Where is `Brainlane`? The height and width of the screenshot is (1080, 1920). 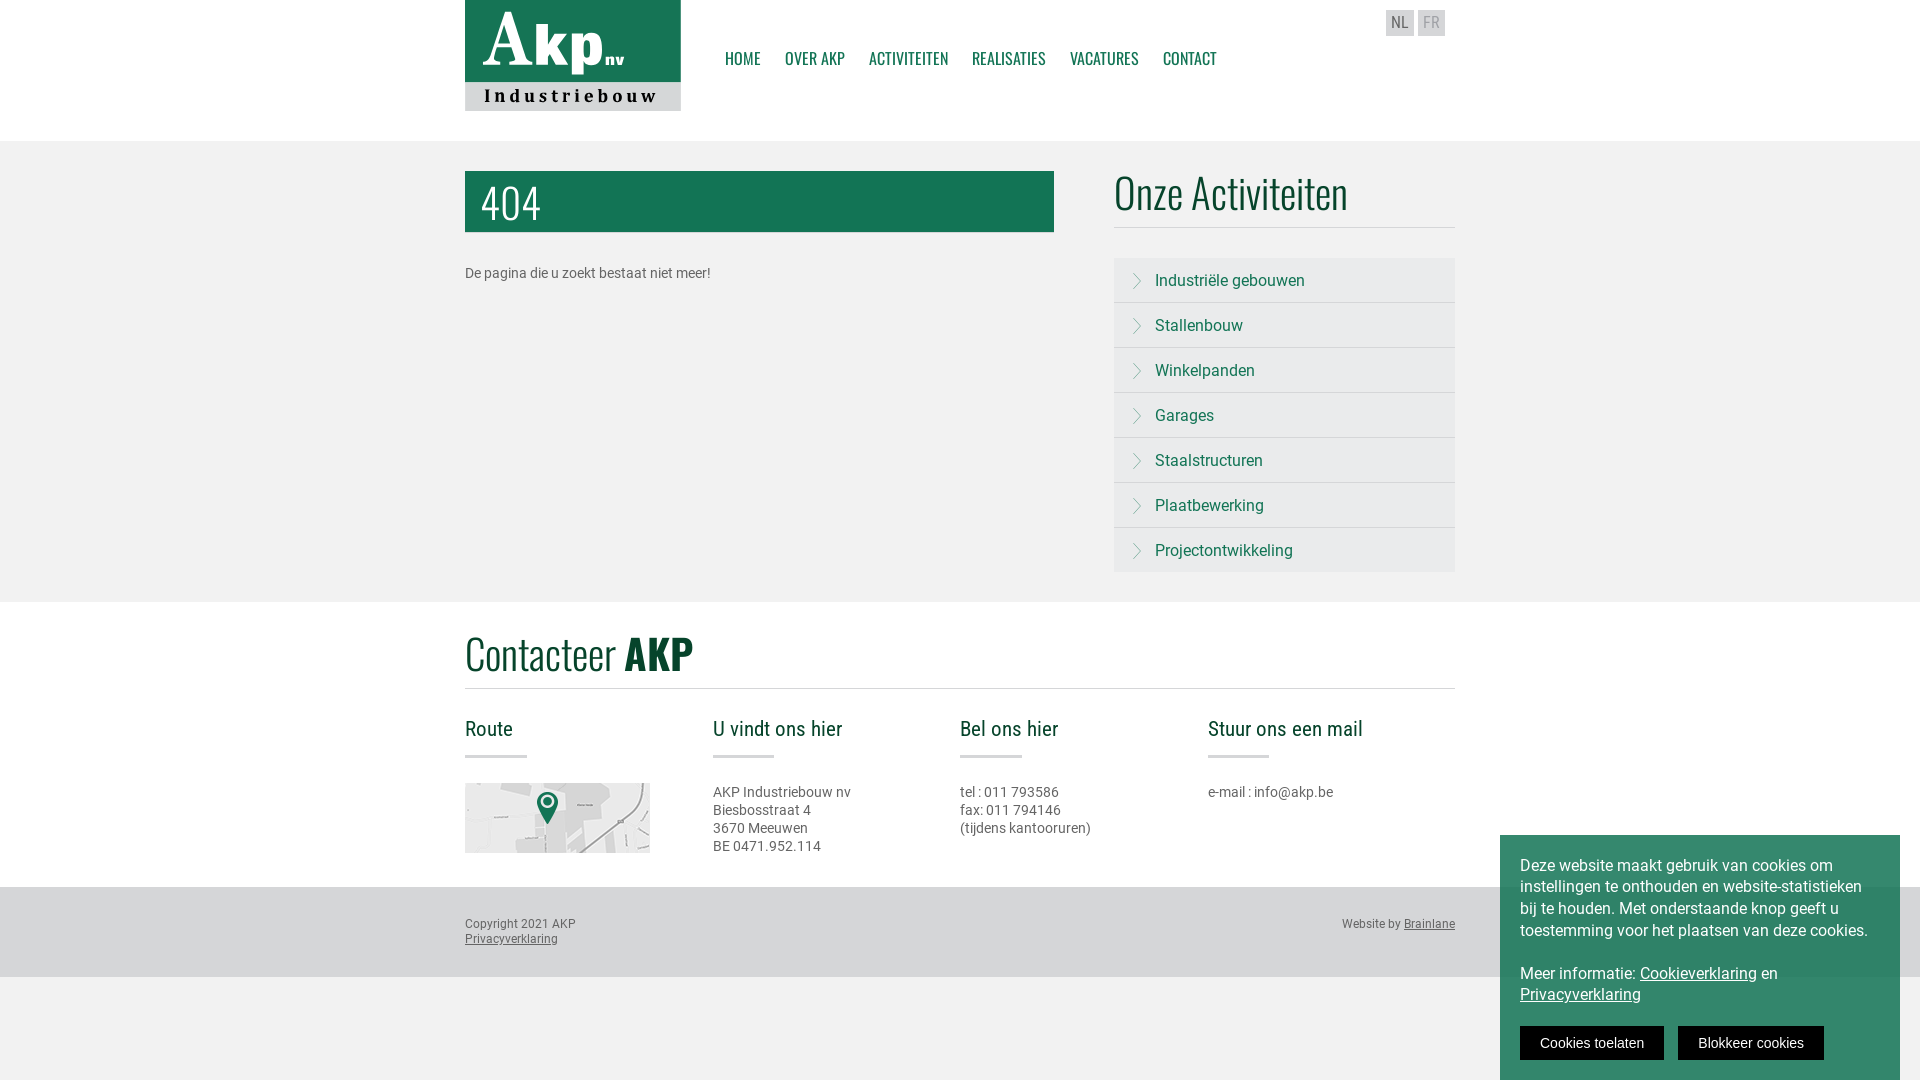
Brainlane is located at coordinates (1430, 924).